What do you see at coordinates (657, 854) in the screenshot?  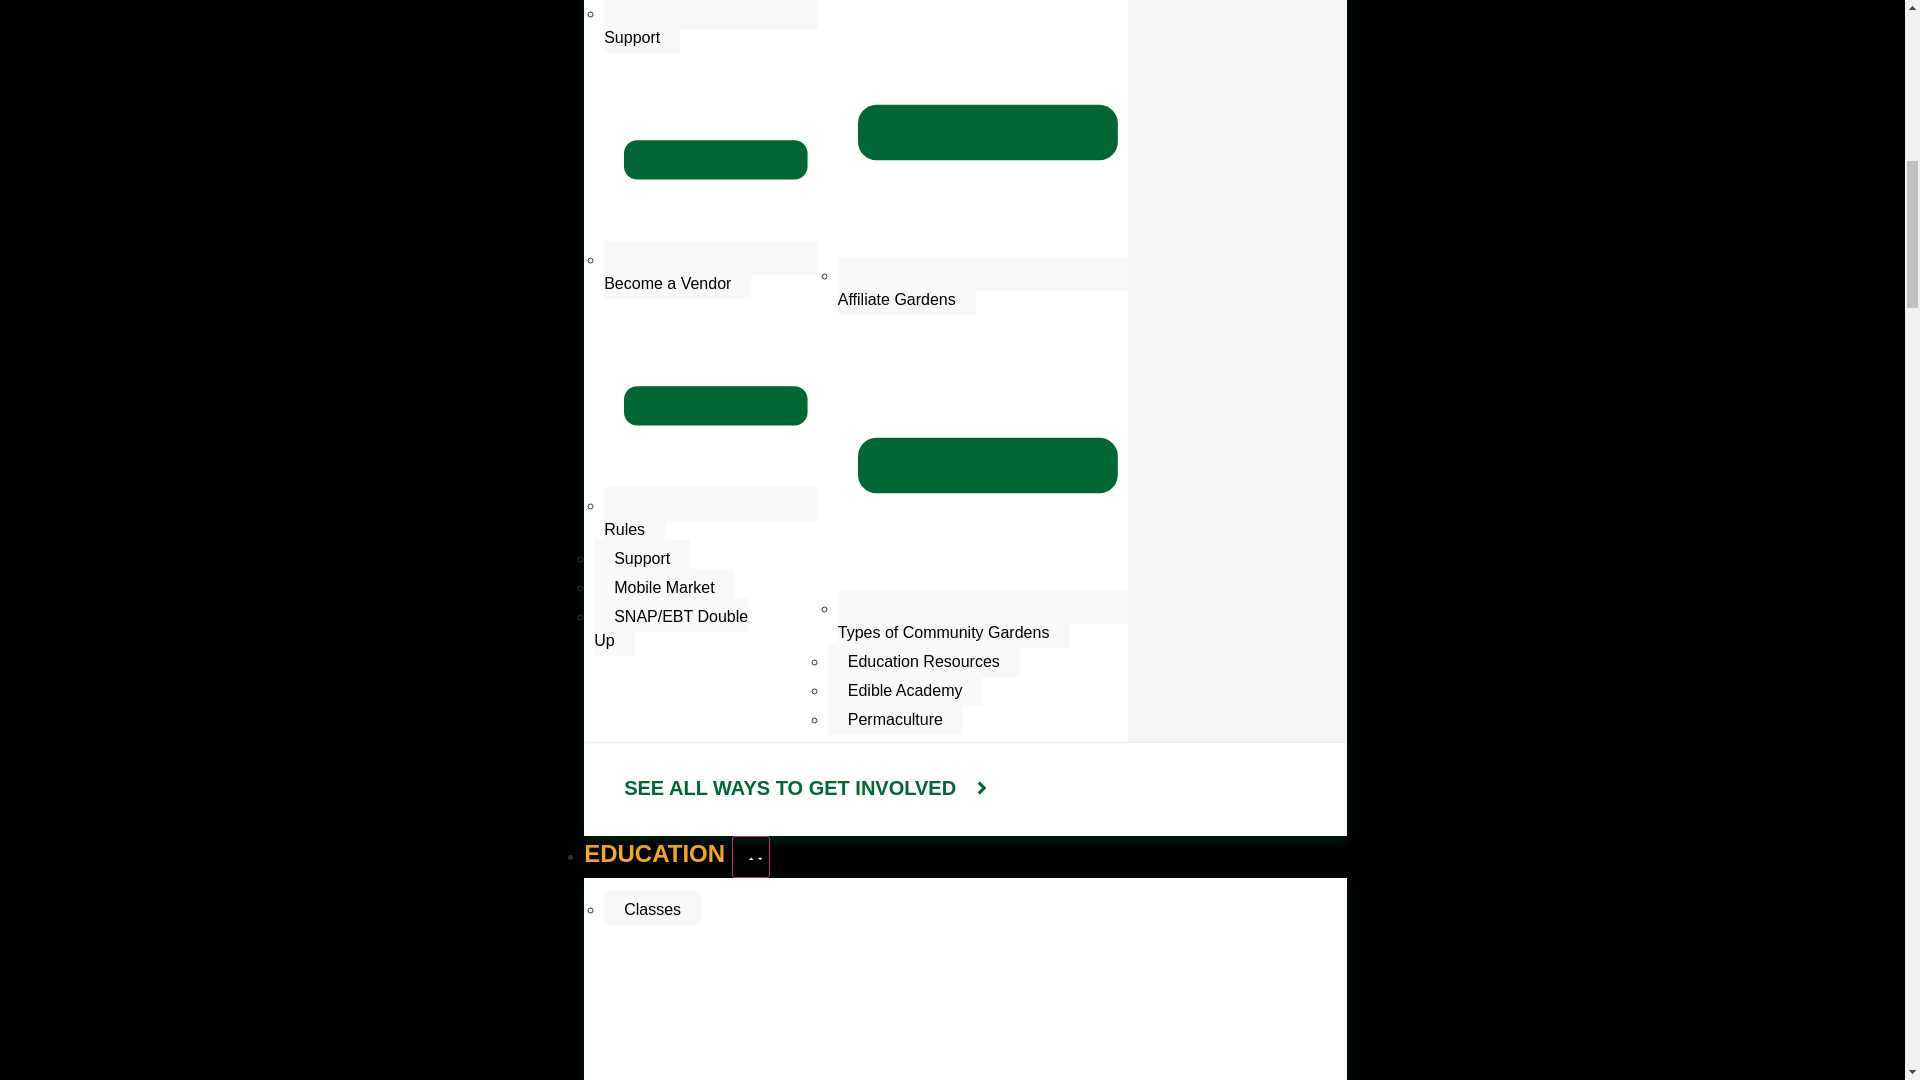 I see `EDUCATION` at bounding box center [657, 854].